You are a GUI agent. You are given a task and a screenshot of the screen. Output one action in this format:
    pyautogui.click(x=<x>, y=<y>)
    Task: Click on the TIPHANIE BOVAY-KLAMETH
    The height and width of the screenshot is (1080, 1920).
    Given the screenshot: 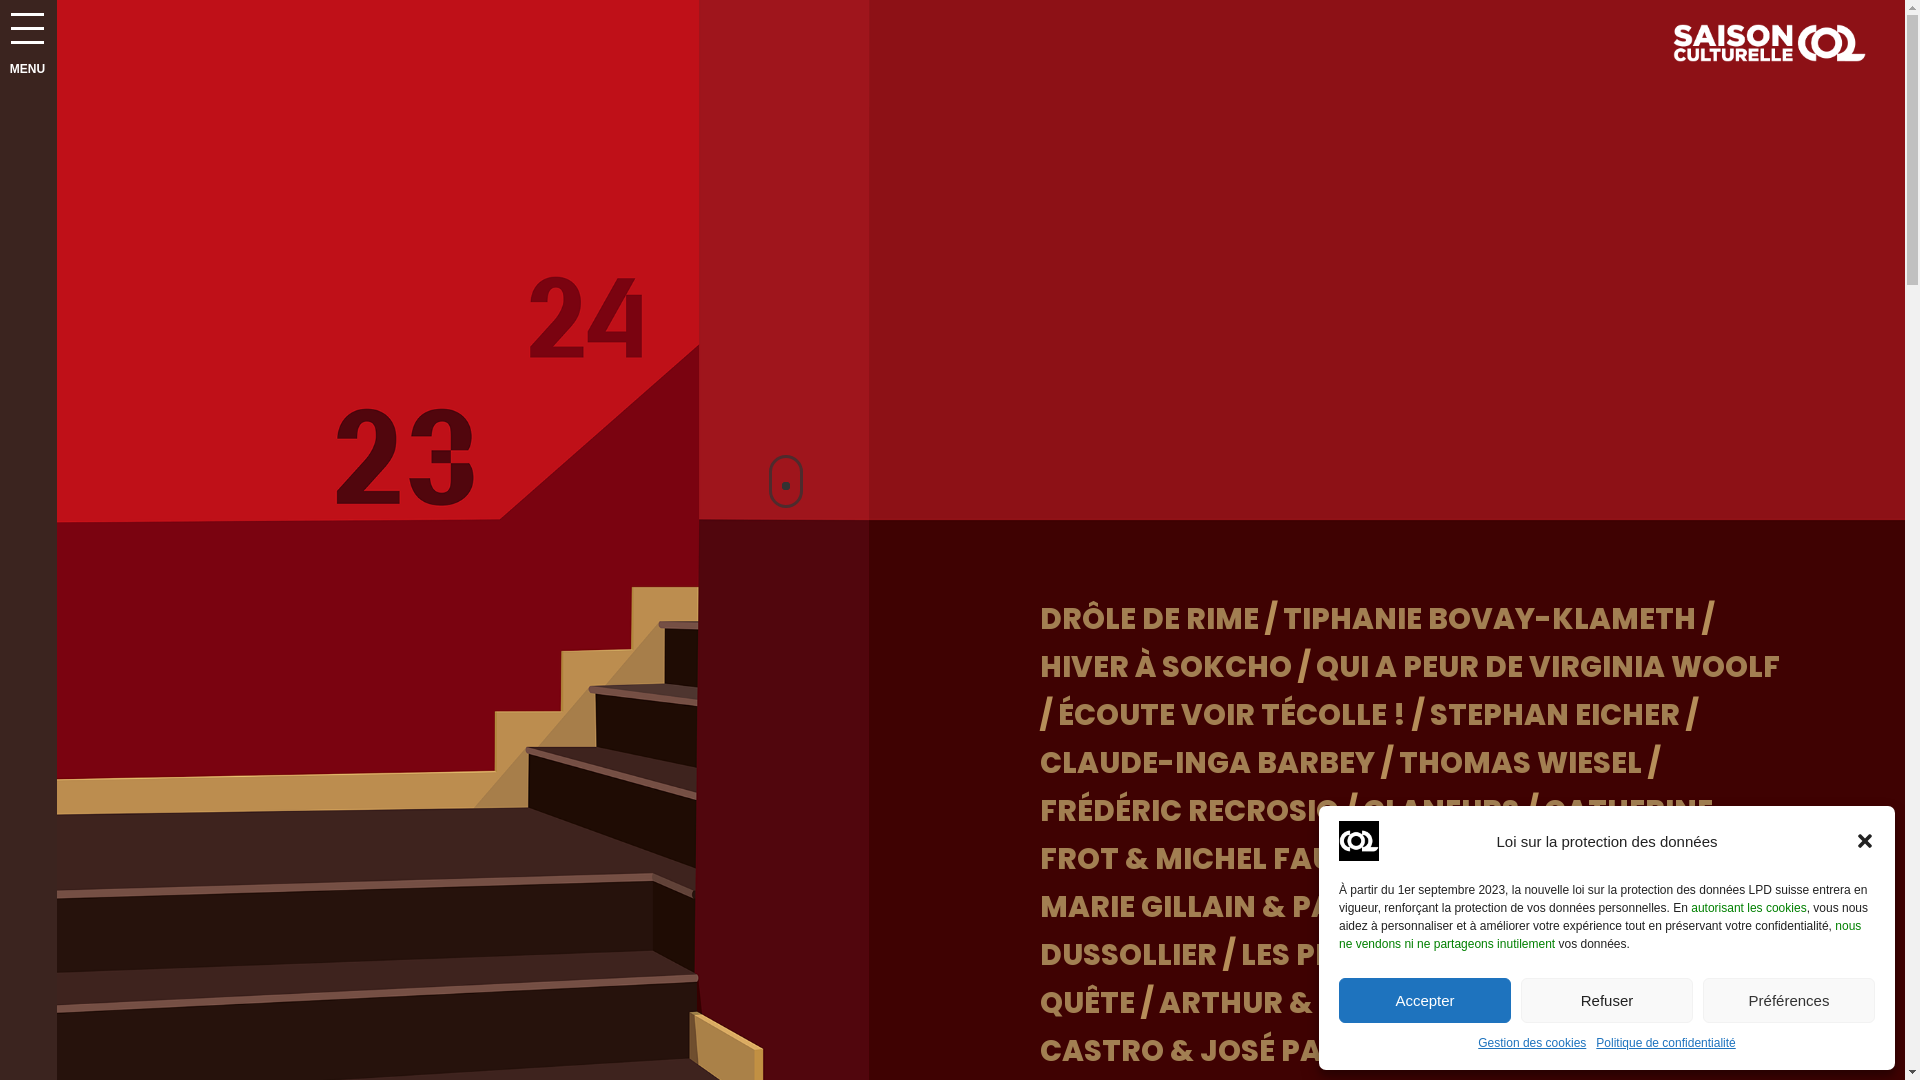 What is the action you would take?
    pyautogui.click(x=1490, y=619)
    